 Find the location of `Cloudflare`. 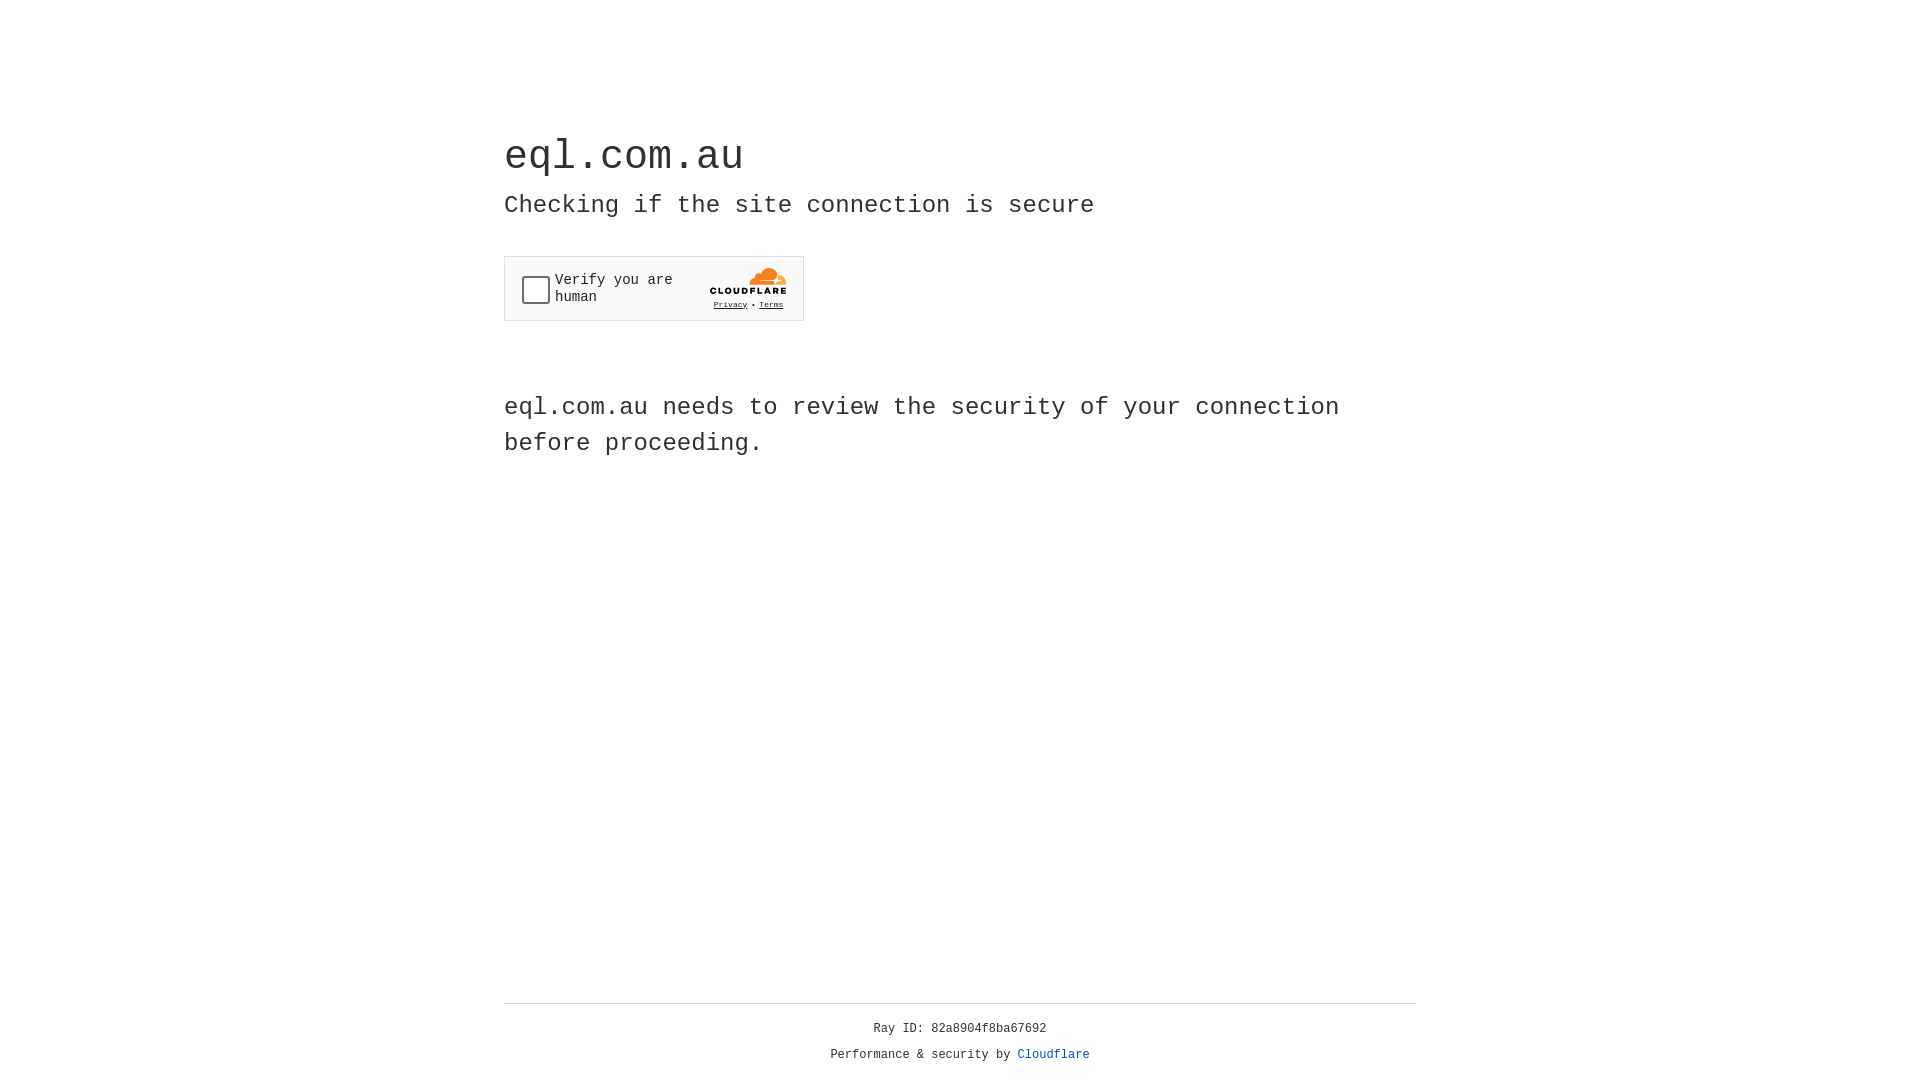

Cloudflare is located at coordinates (1054, 1055).